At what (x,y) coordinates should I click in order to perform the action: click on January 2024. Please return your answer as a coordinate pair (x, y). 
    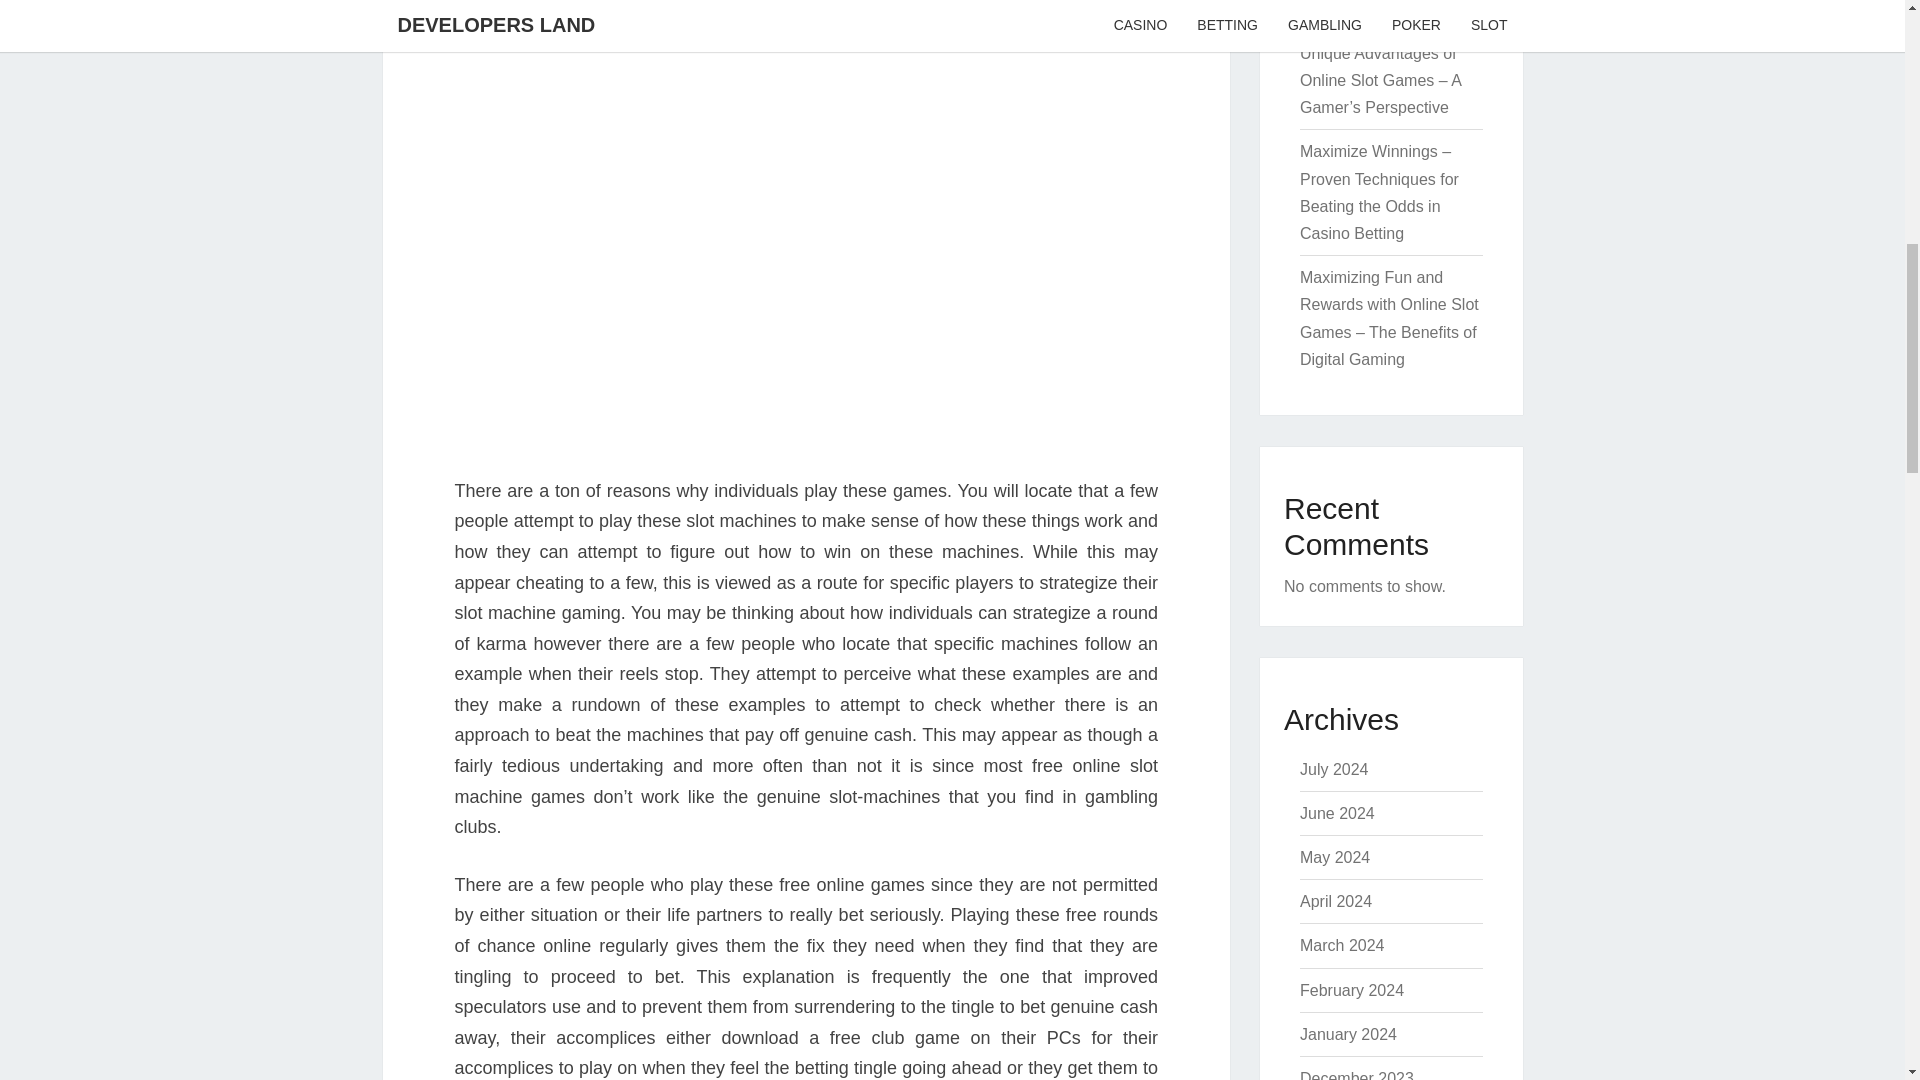
    Looking at the image, I should click on (1348, 1034).